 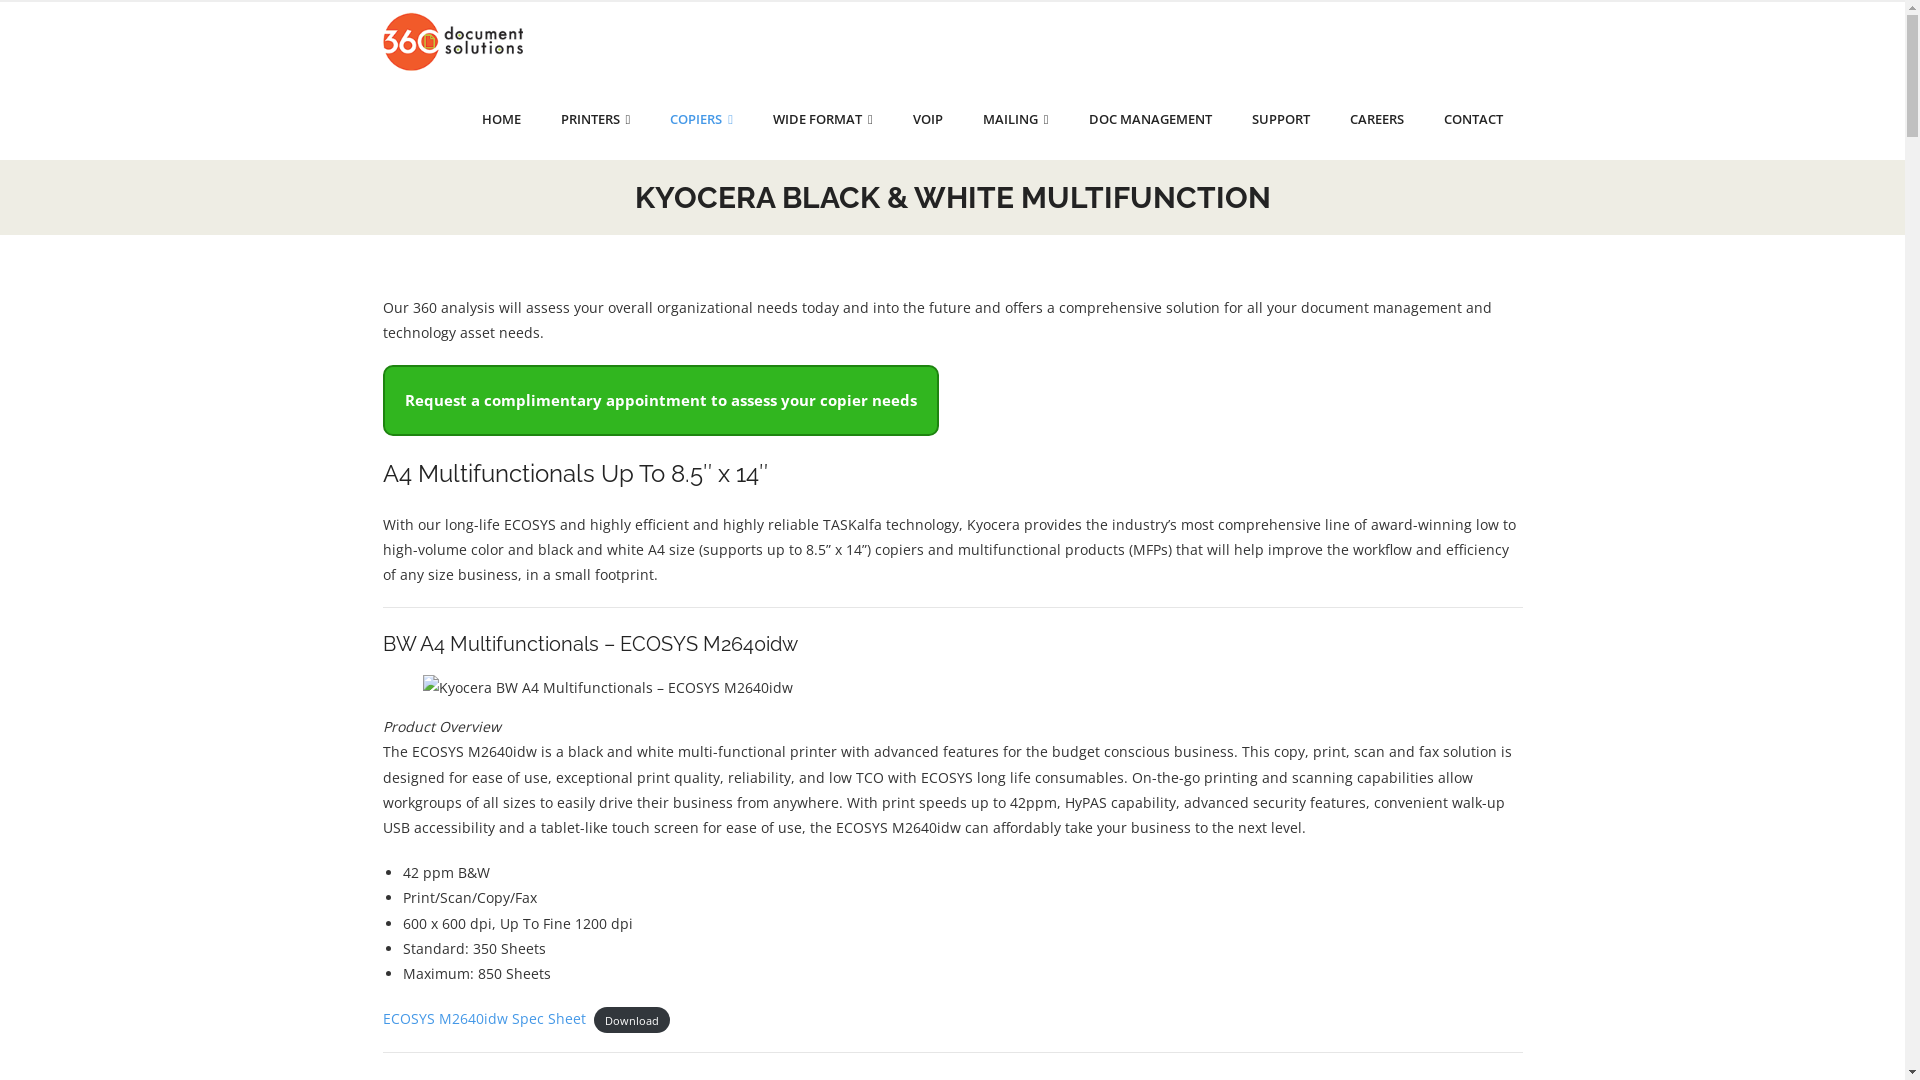 What do you see at coordinates (702, 120) in the screenshot?
I see `COPIERS` at bounding box center [702, 120].